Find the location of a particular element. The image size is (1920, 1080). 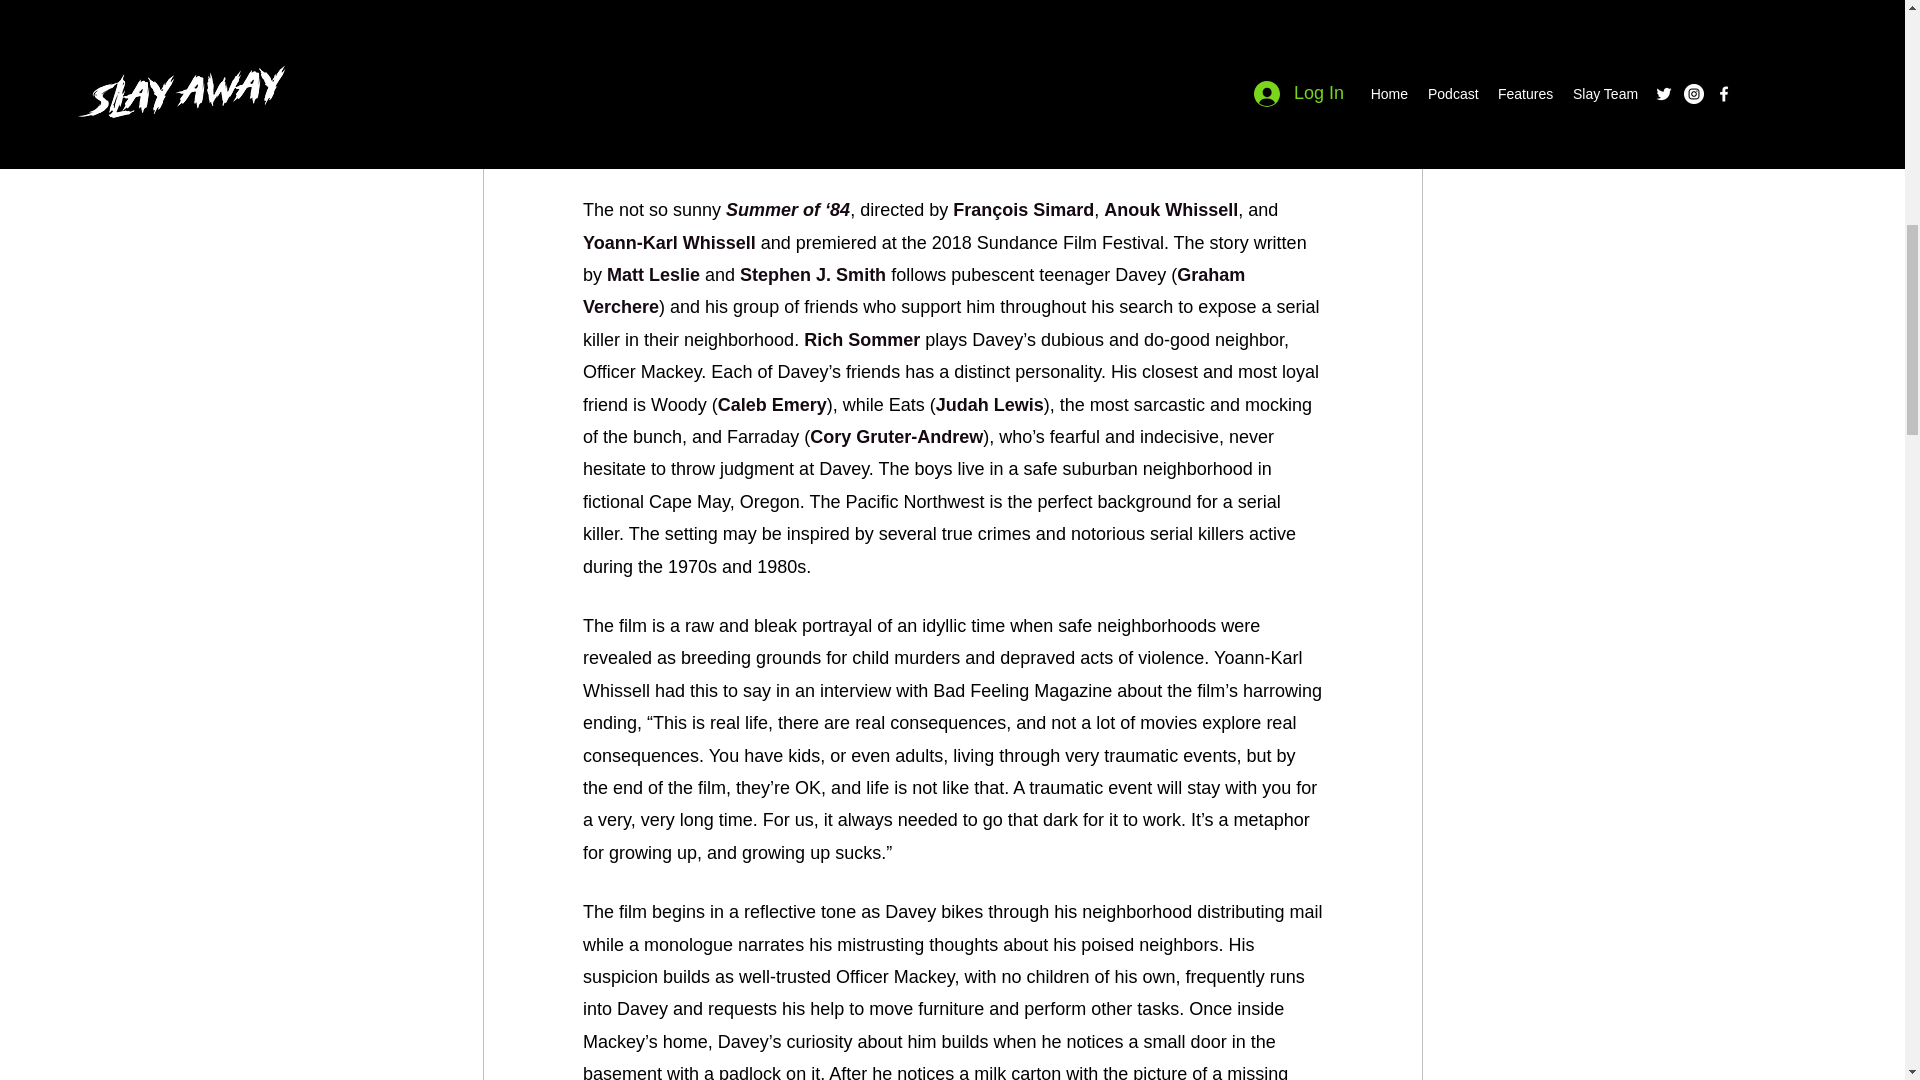

Anouk Whissell is located at coordinates (1171, 210).